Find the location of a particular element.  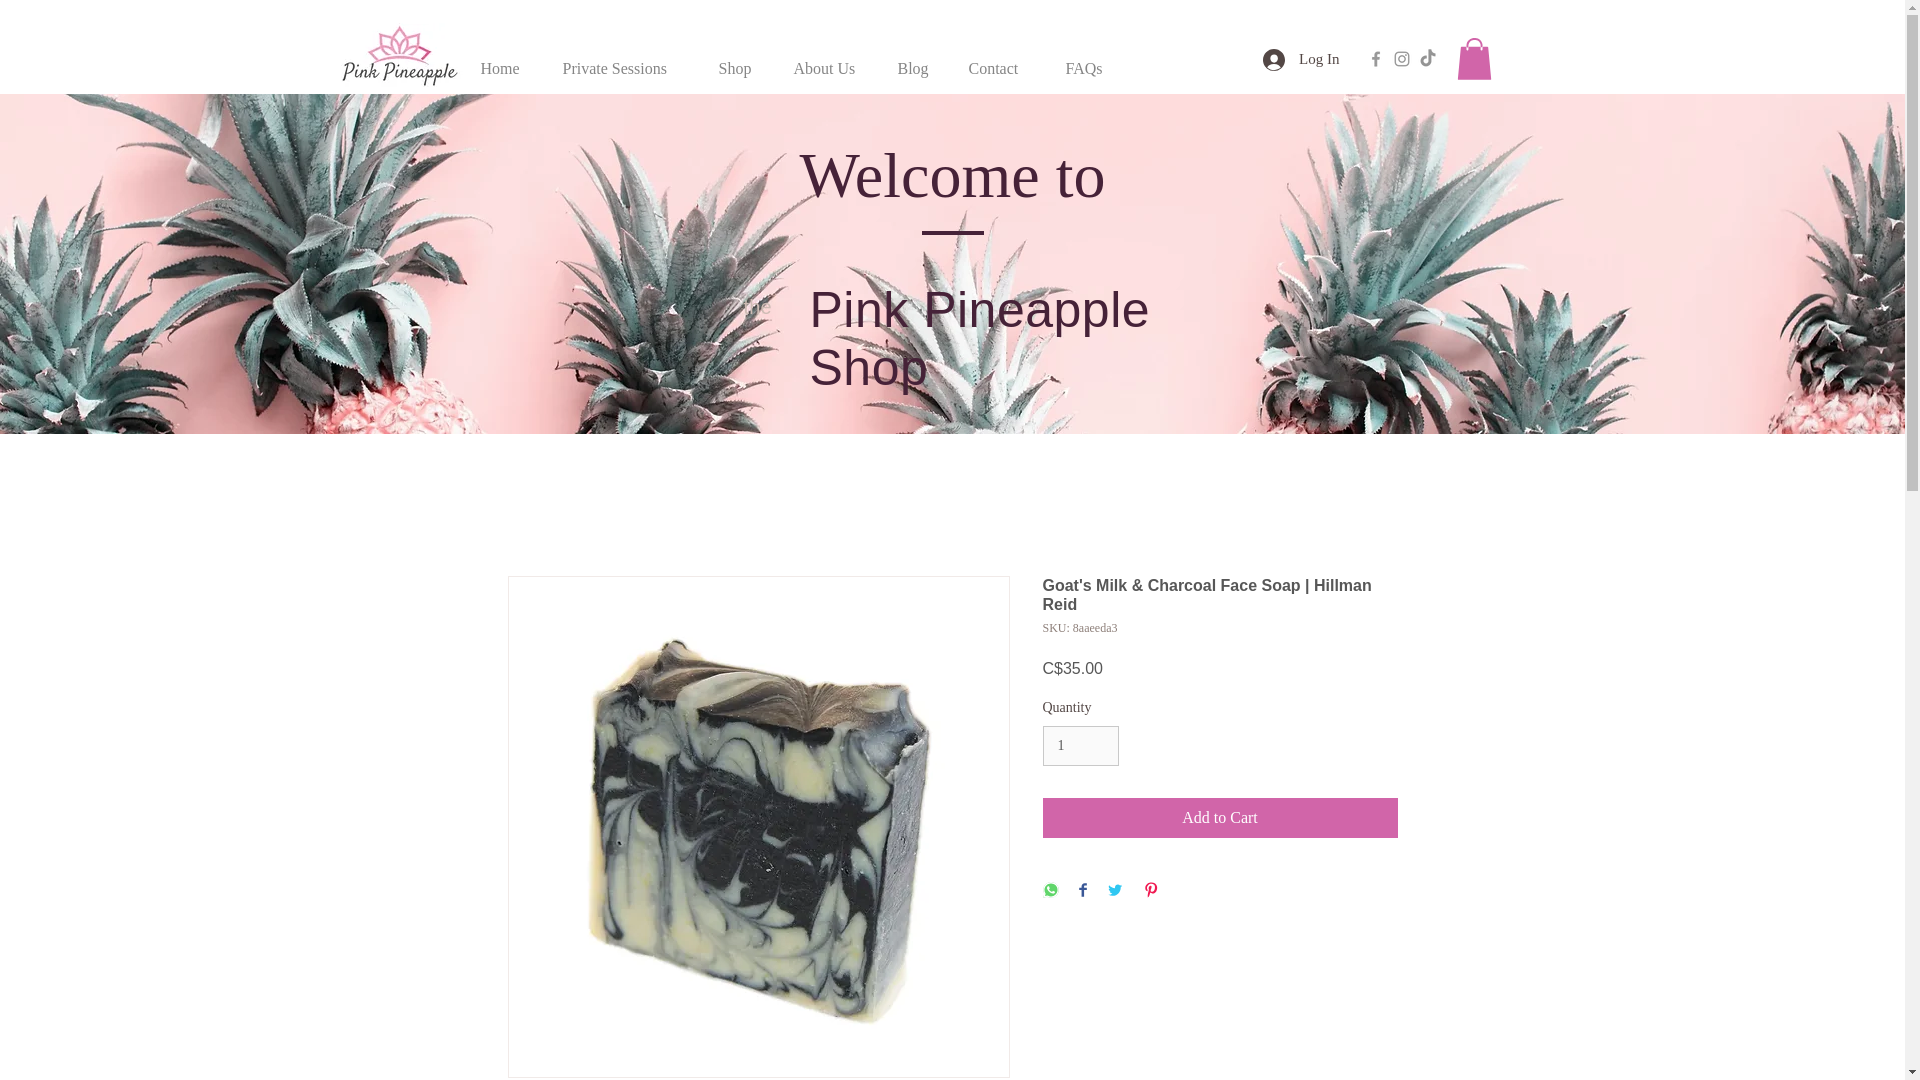

Shop is located at coordinates (738, 59).